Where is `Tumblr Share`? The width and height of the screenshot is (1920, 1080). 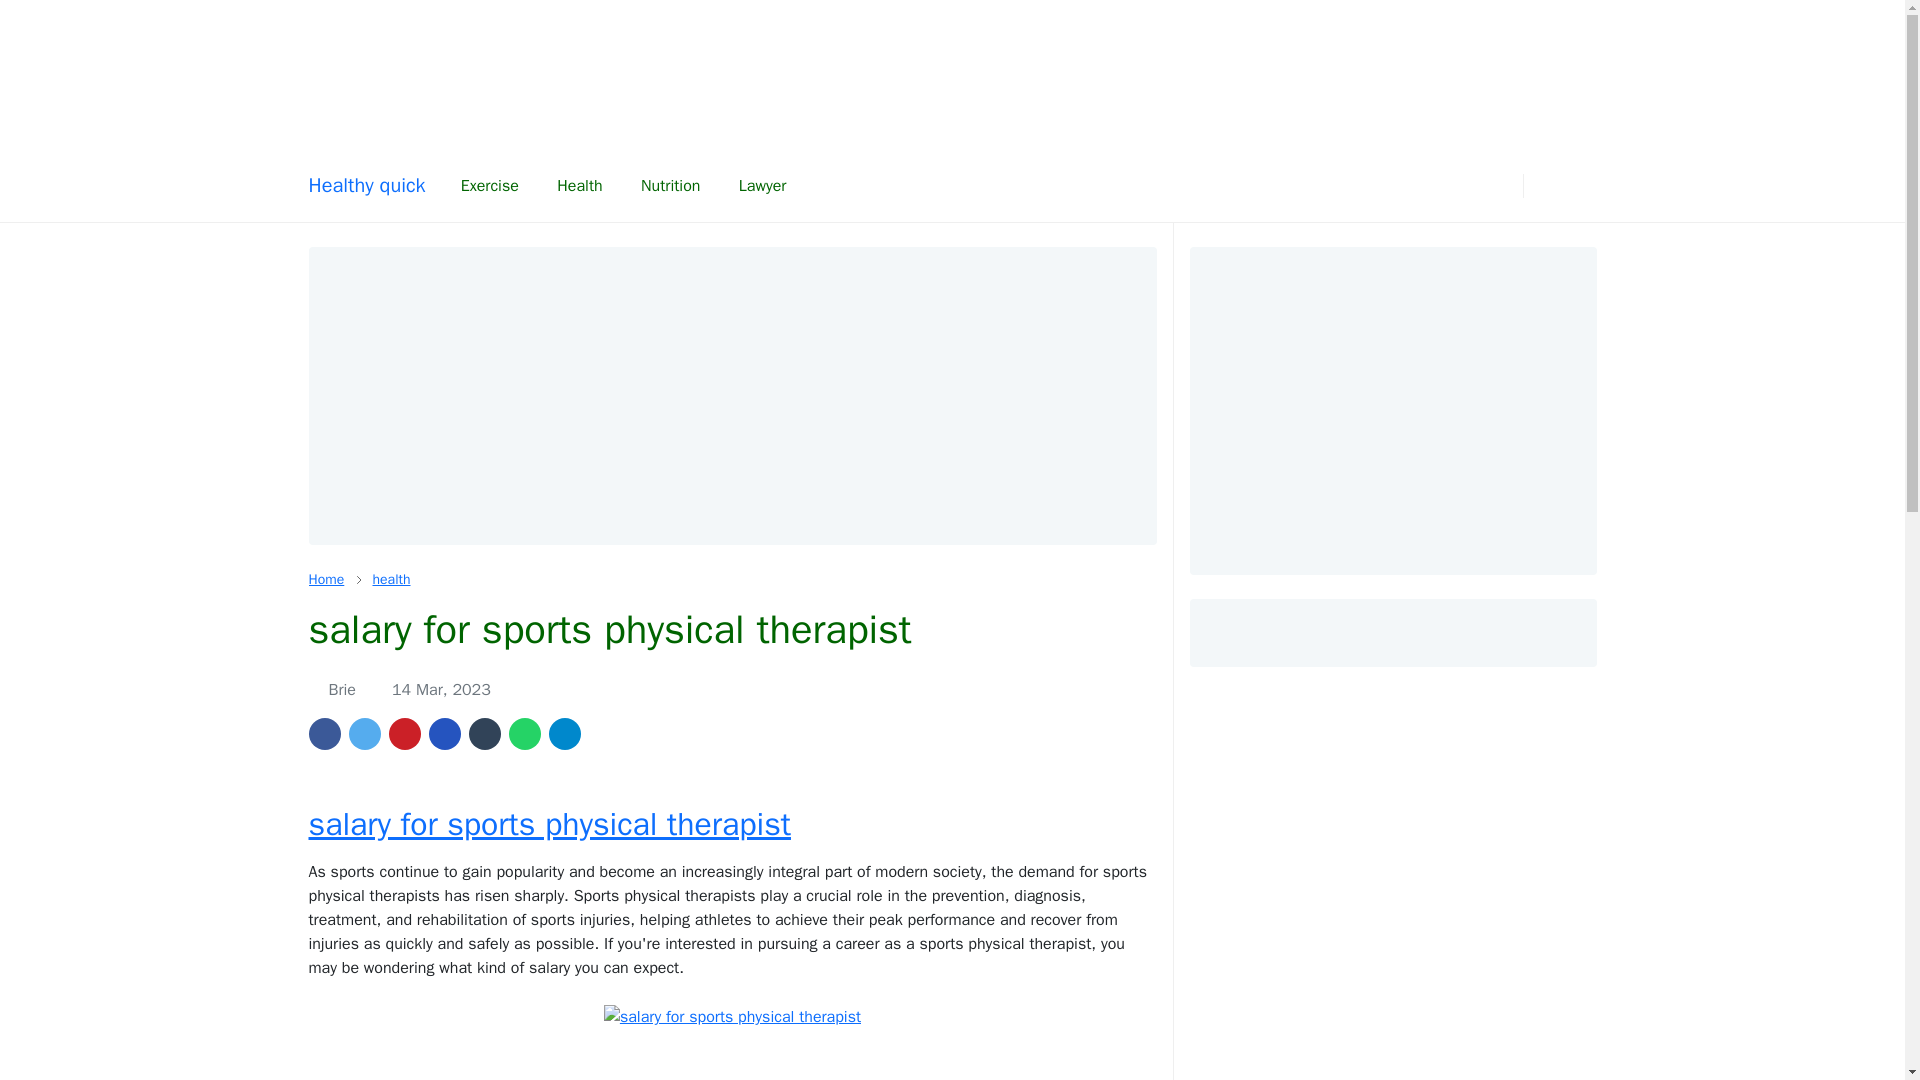
Tumblr Share is located at coordinates (484, 734).